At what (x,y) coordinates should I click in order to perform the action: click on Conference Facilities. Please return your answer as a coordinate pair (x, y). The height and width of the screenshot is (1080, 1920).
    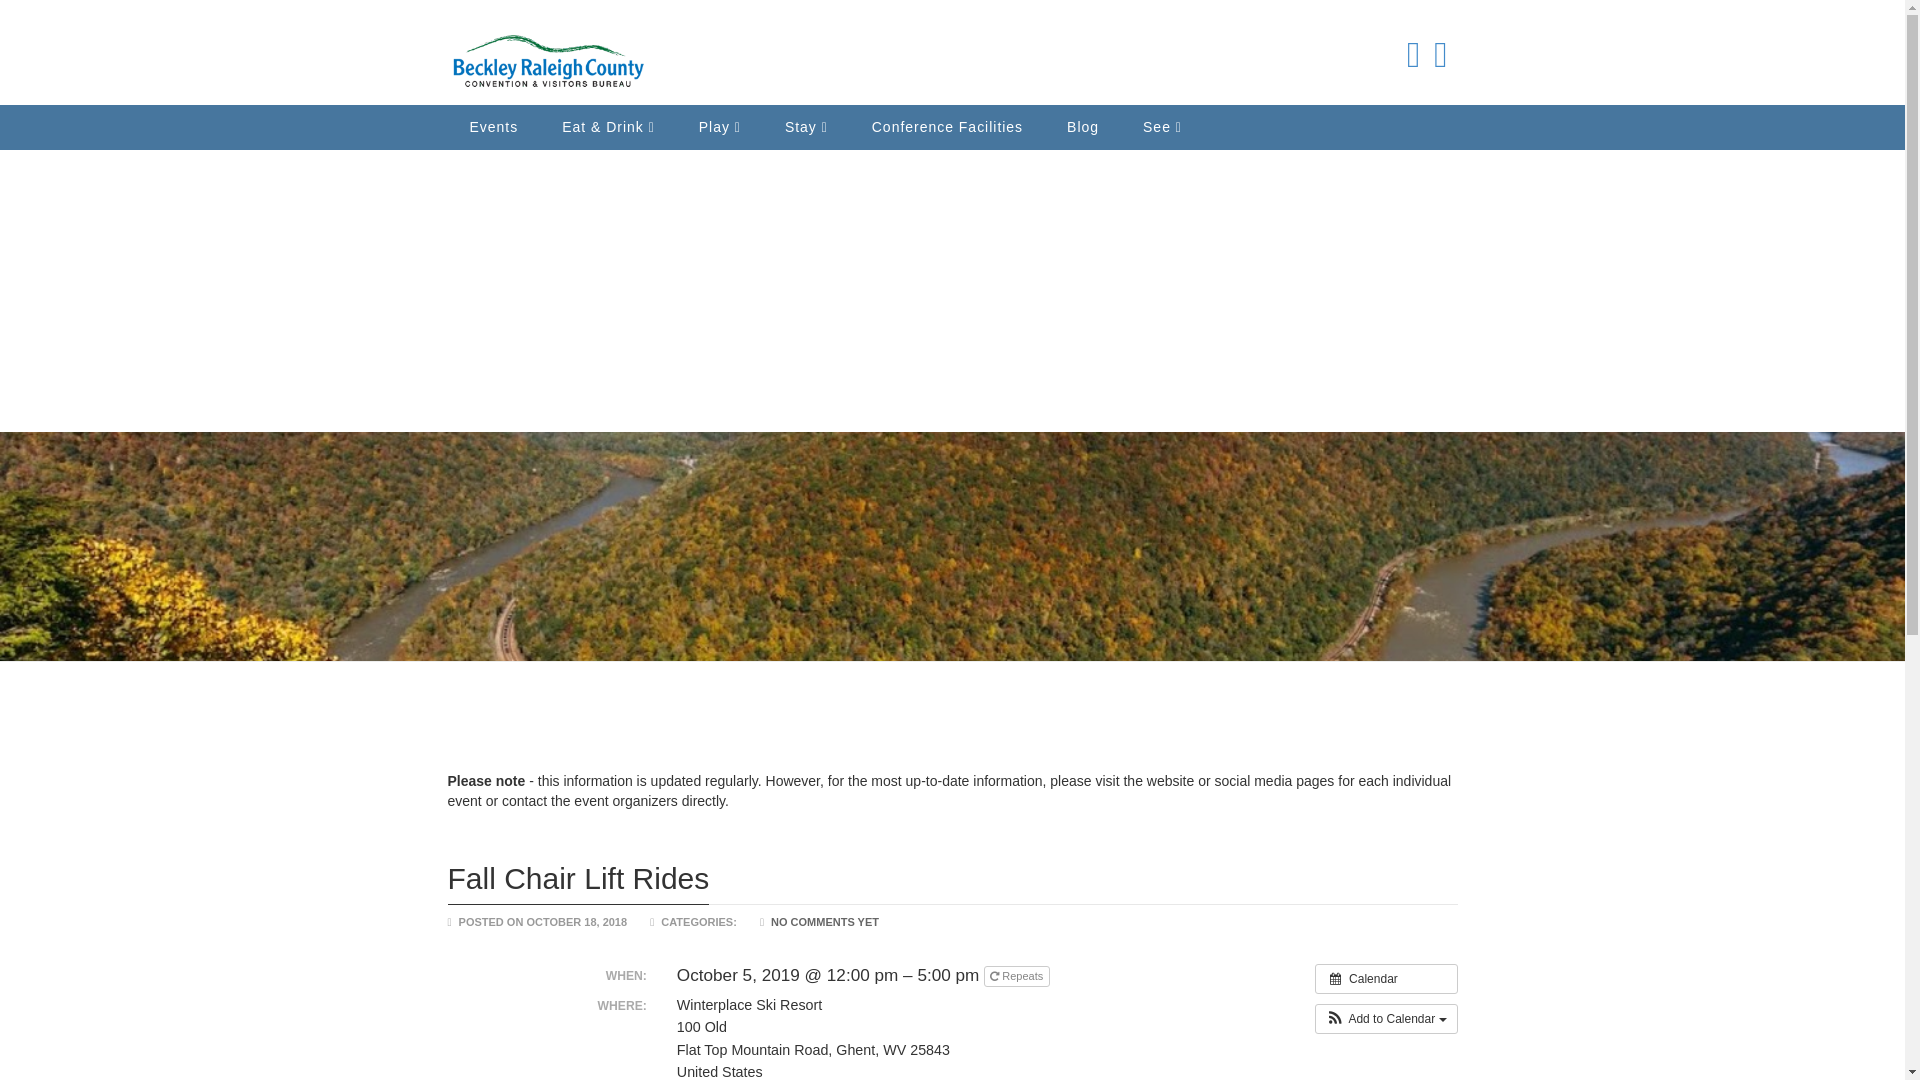
    Looking at the image, I should click on (947, 127).